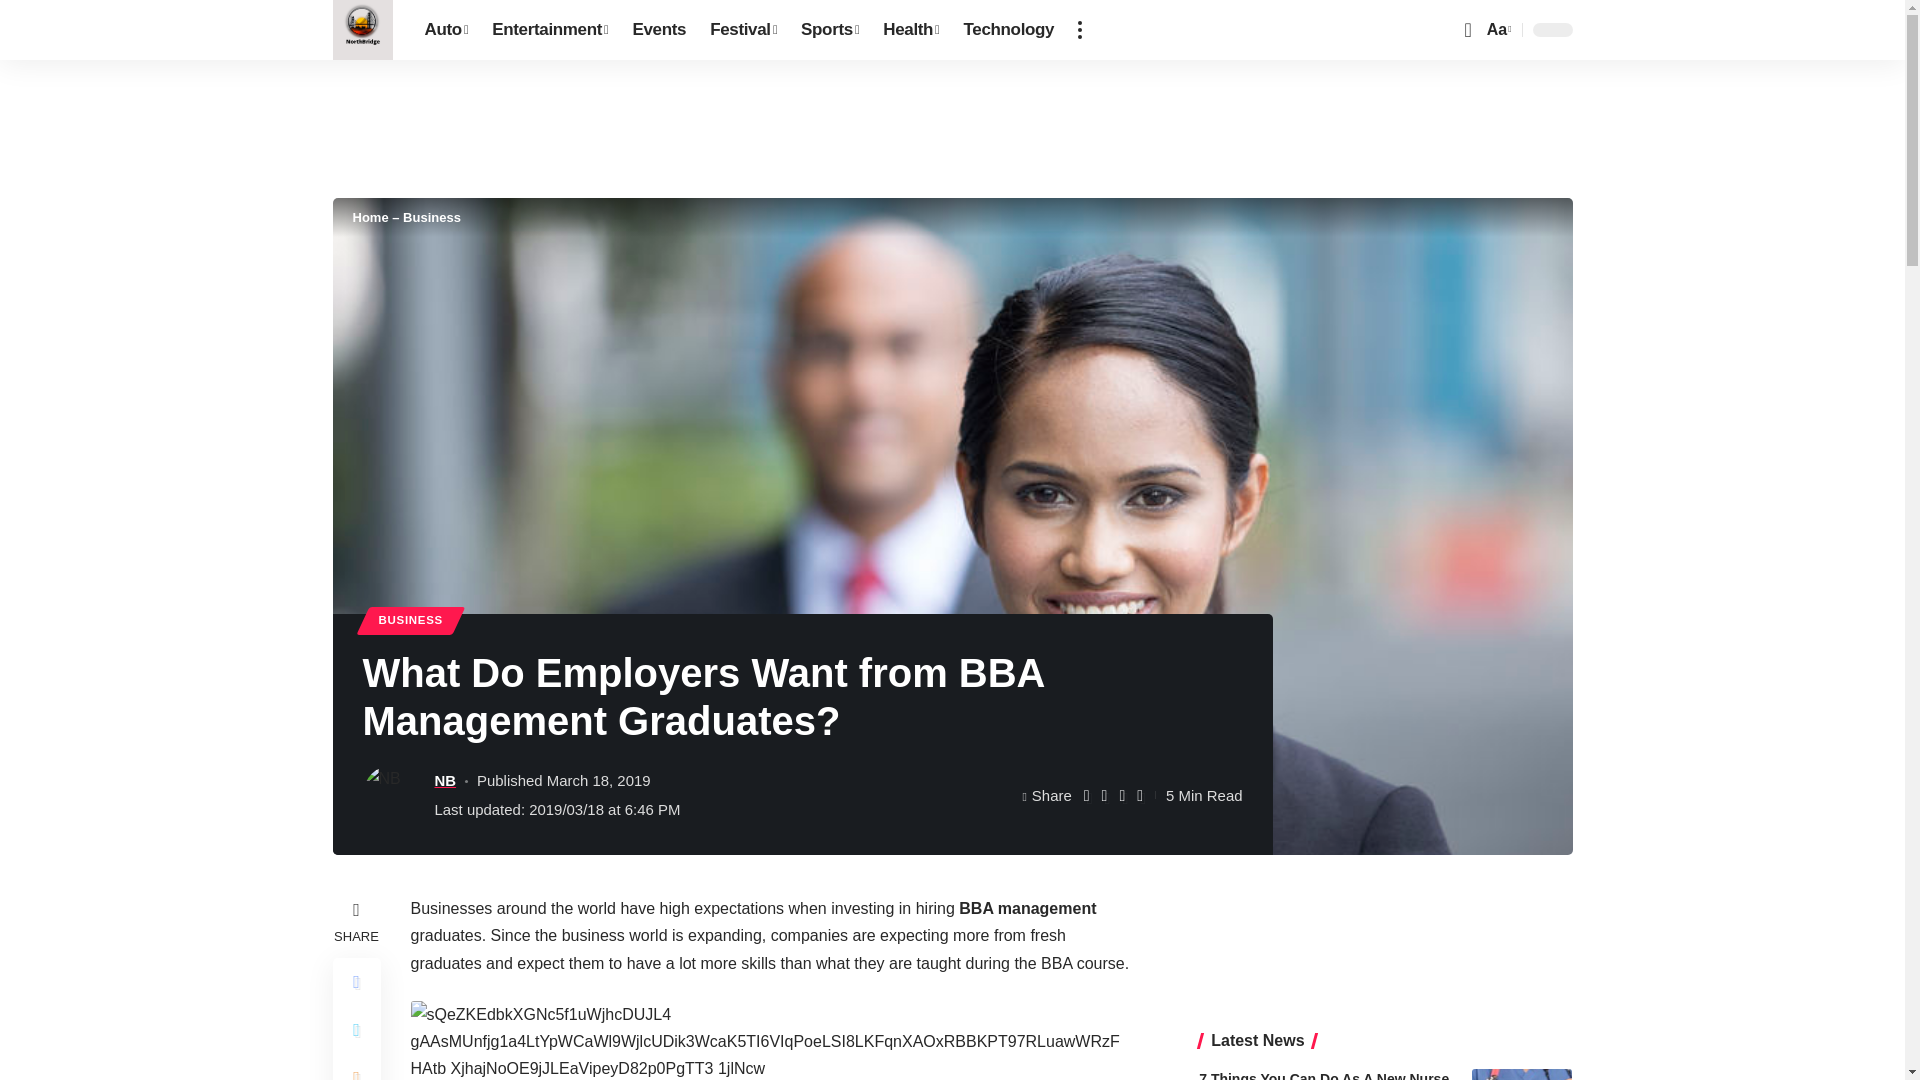  What do you see at coordinates (910, 30) in the screenshot?
I see `Health` at bounding box center [910, 30].